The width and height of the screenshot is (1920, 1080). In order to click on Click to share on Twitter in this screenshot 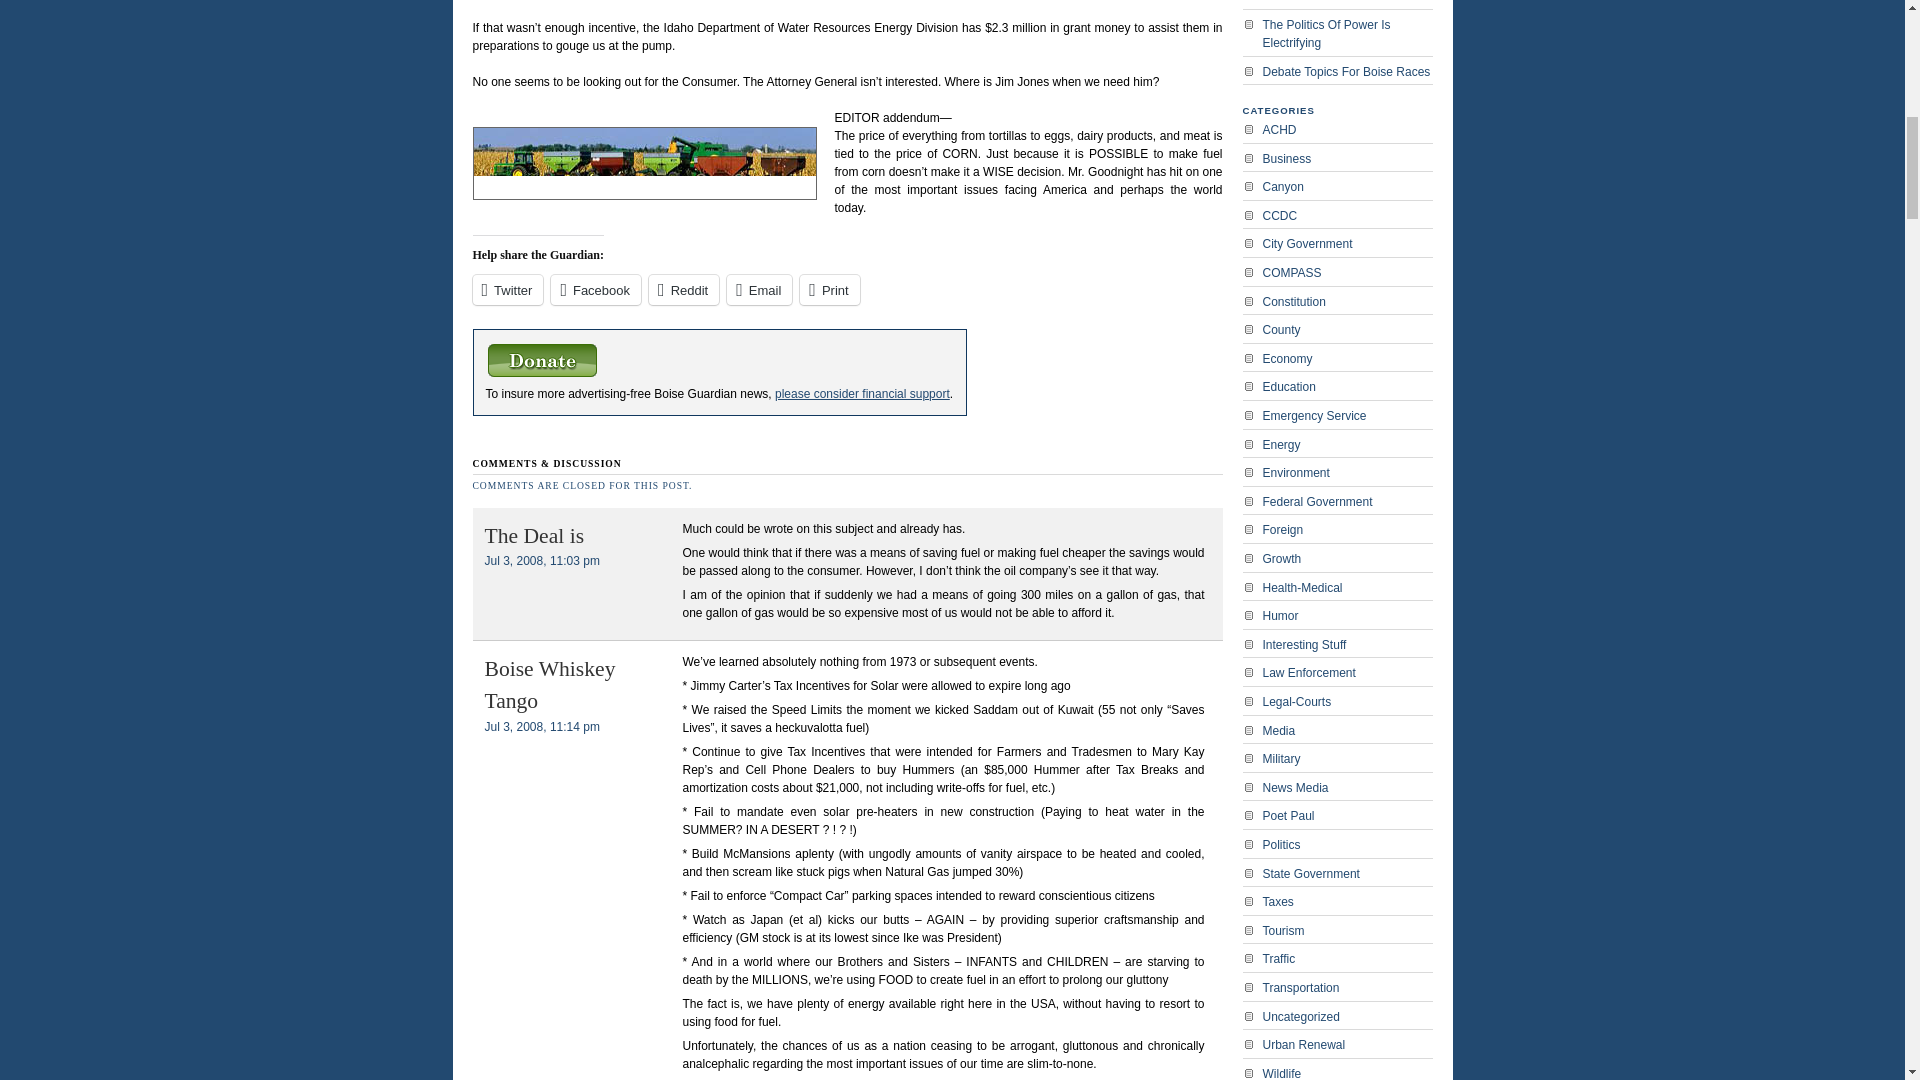, I will do `click(508, 290)`.